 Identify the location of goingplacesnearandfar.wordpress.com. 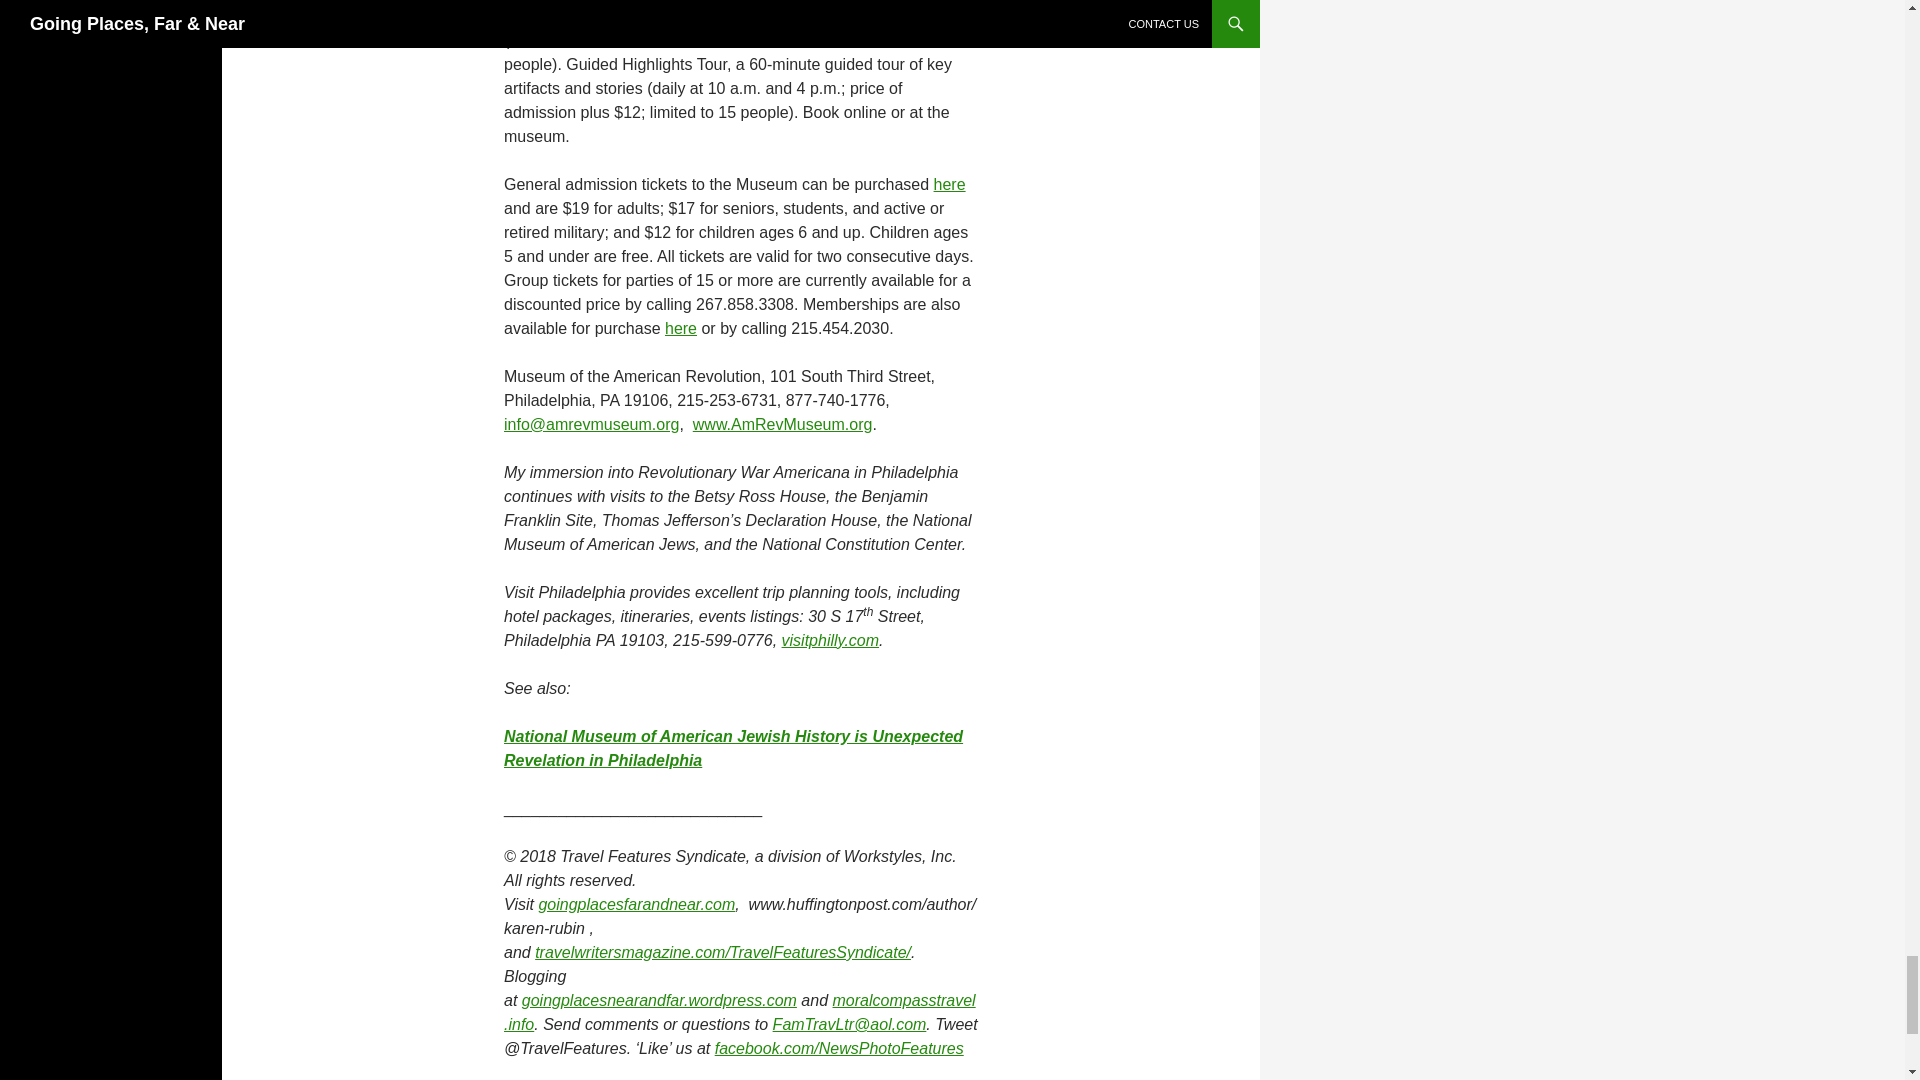
(659, 1000).